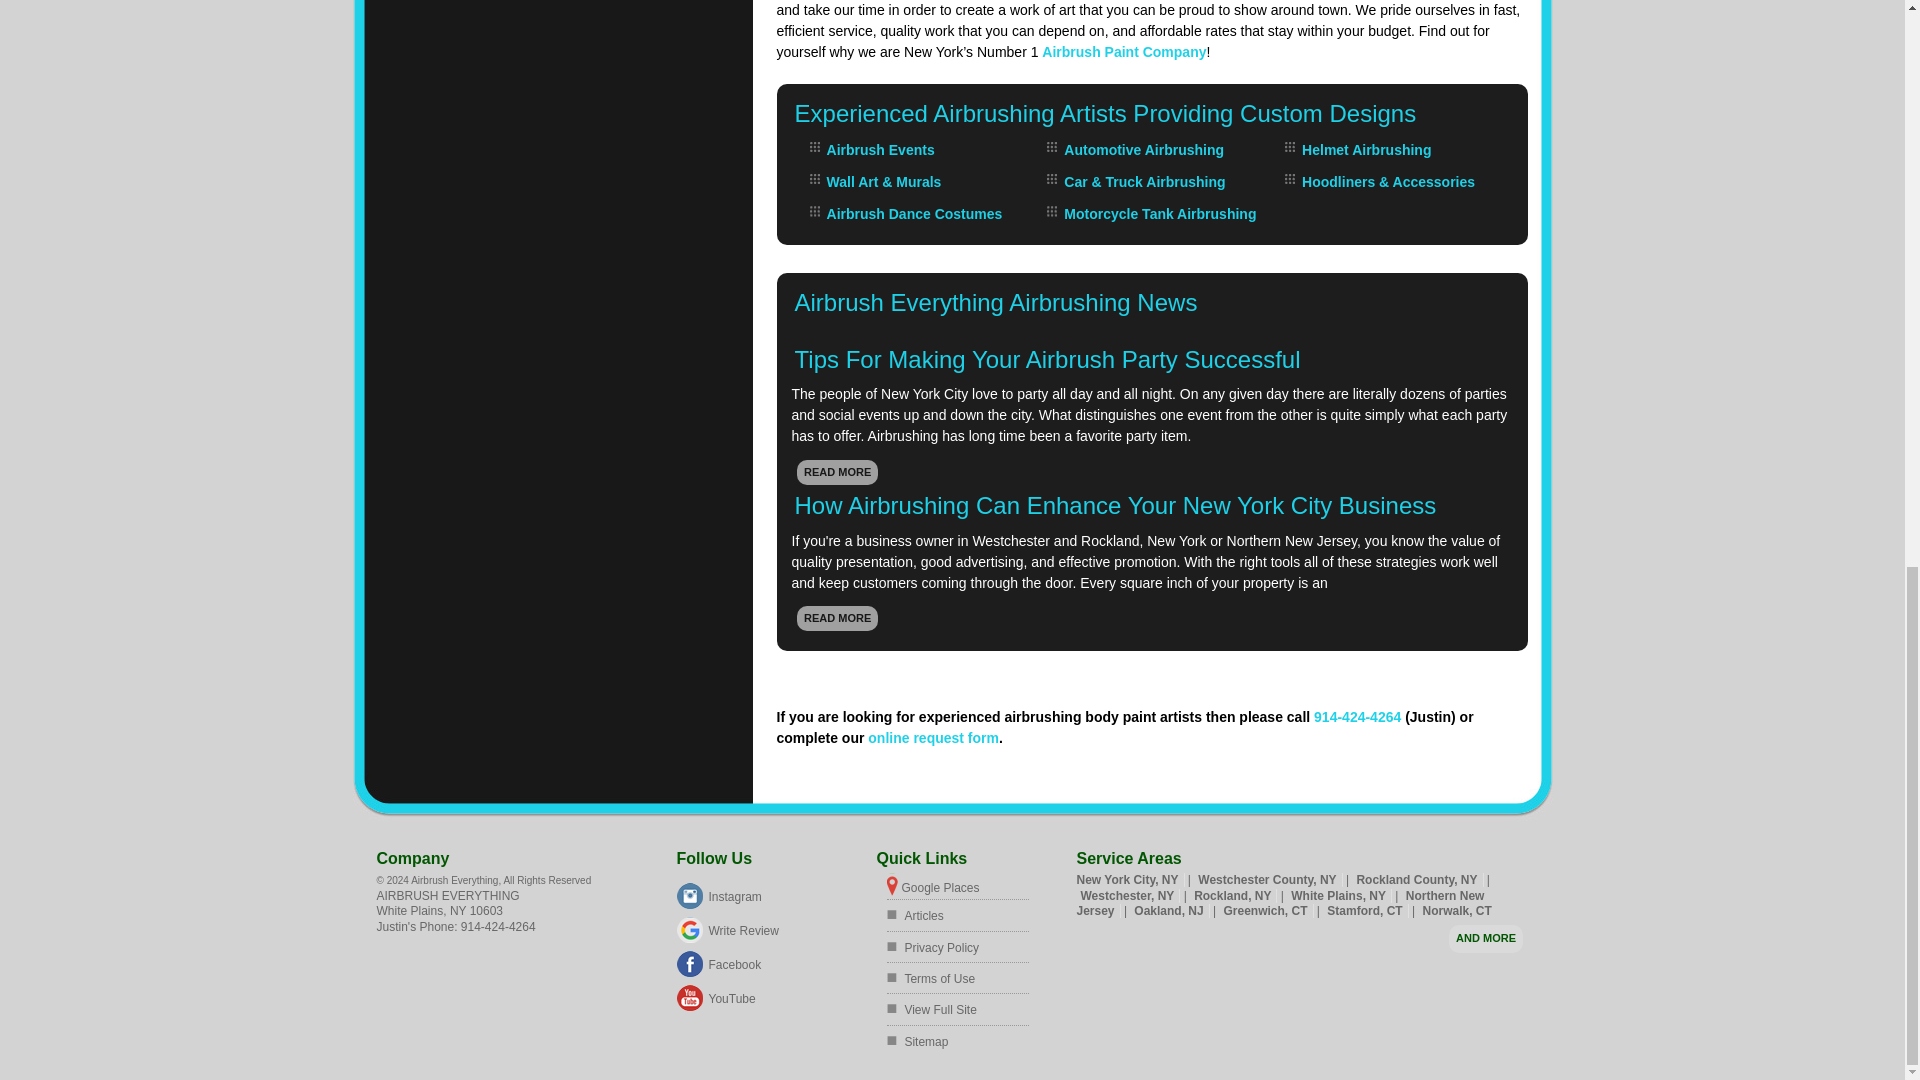 This screenshot has width=1920, height=1080. What do you see at coordinates (881, 149) in the screenshot?
I see `Airbrush Events` at bounding box center [881, 149].